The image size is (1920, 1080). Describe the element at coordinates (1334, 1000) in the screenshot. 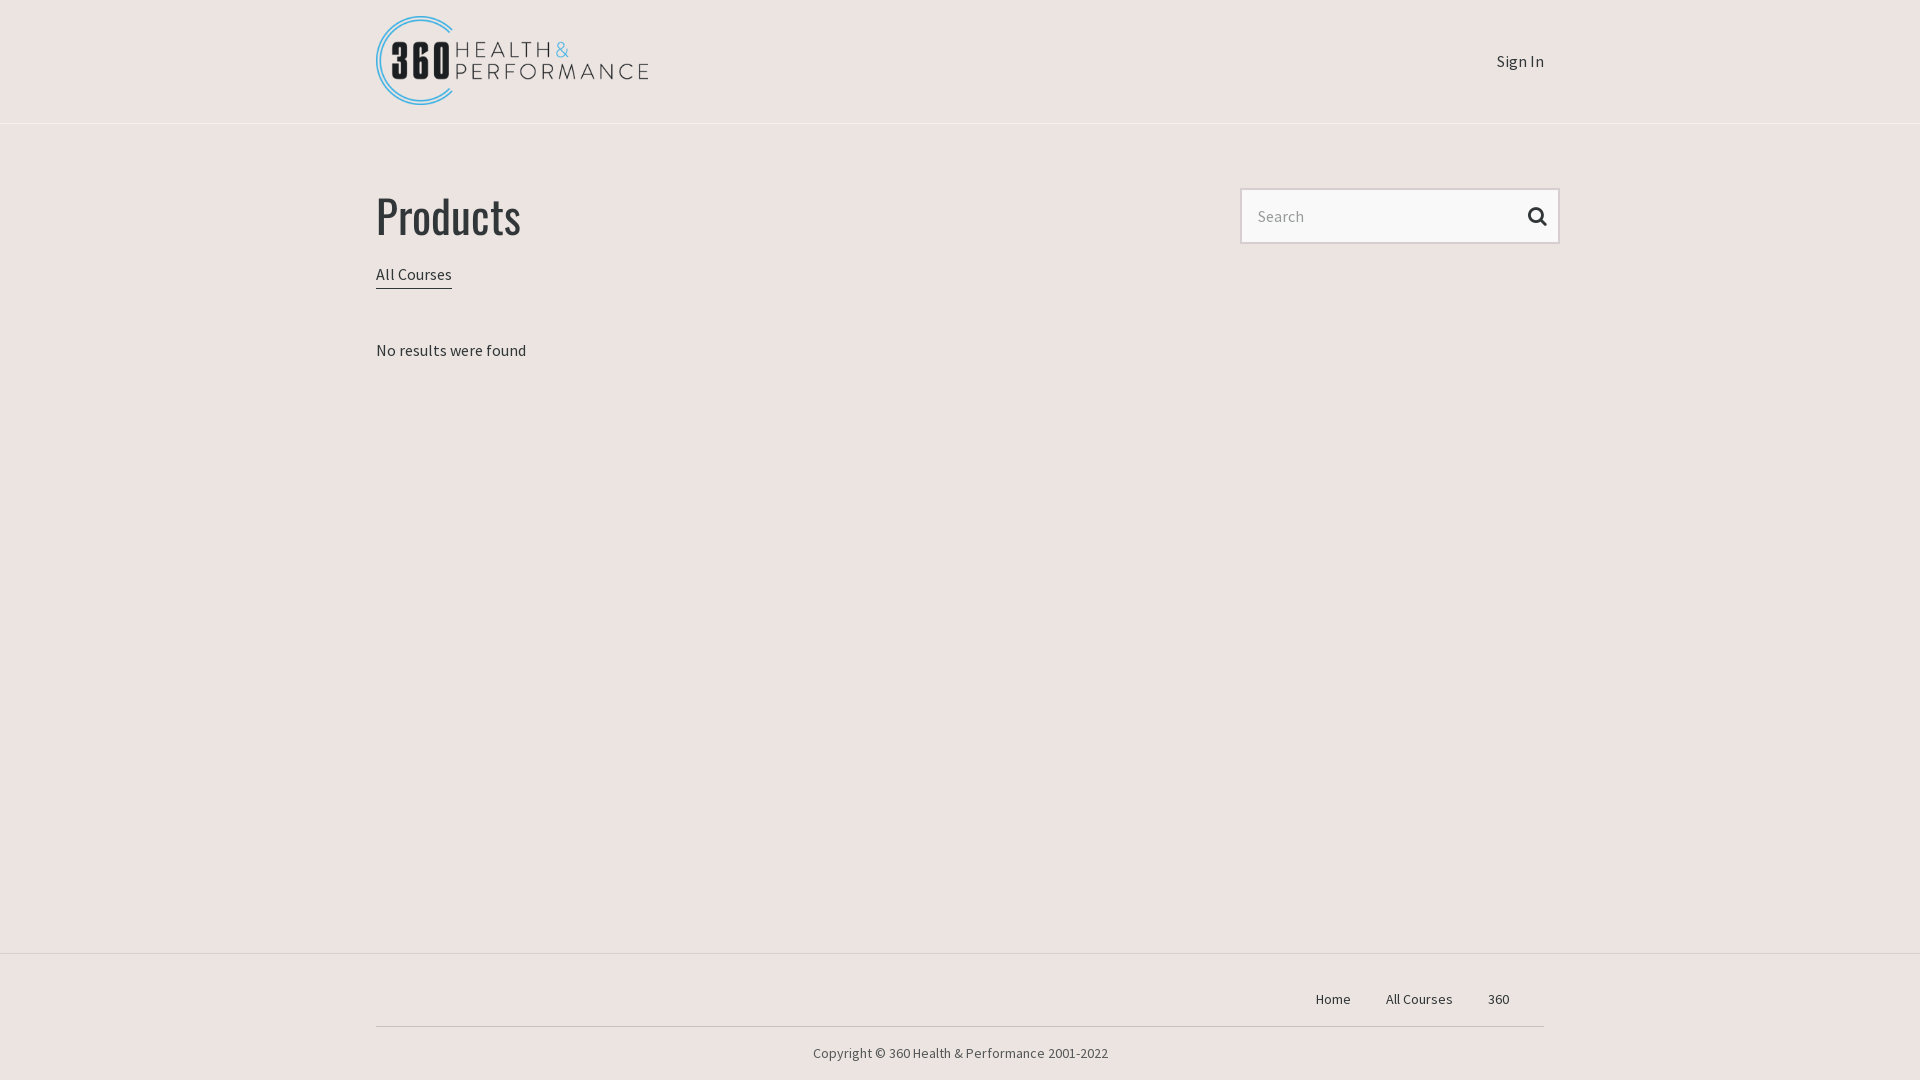

I see `Home` at that location.